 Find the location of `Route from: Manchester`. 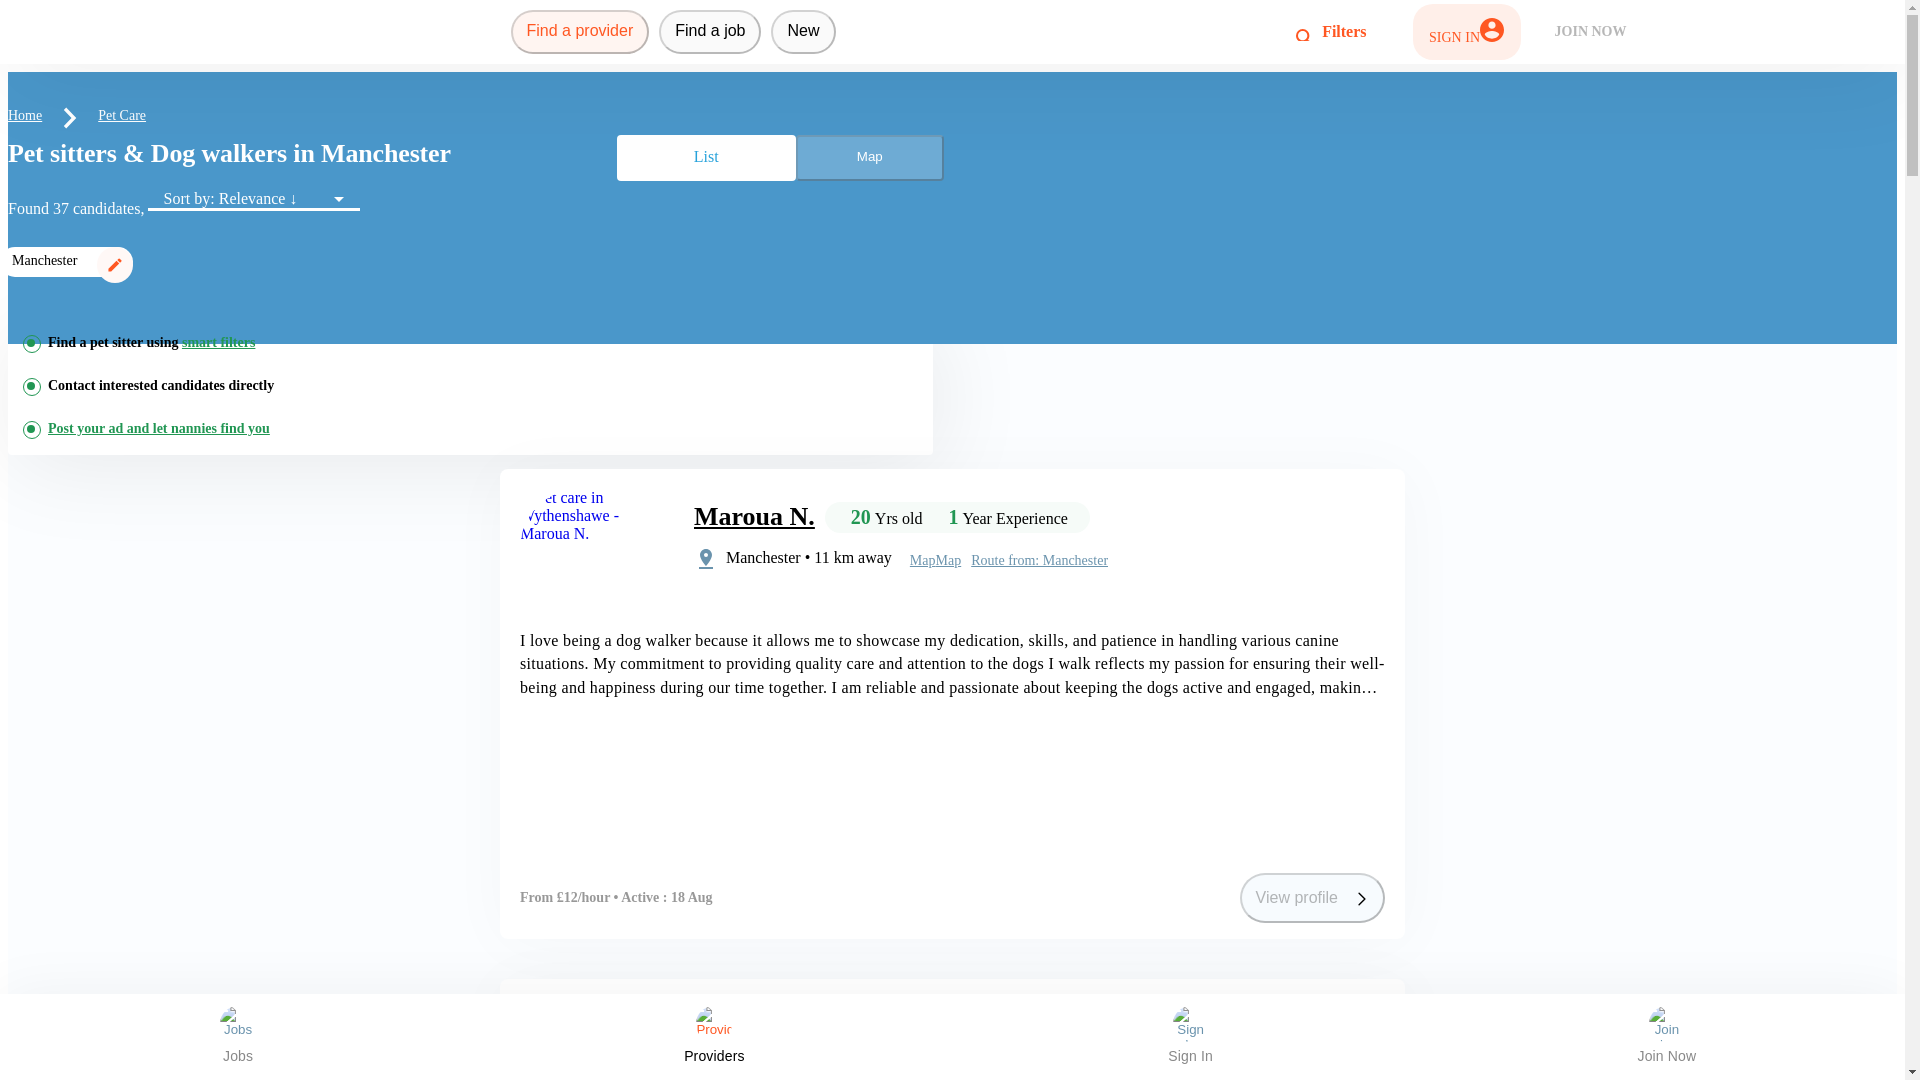

Route from: Manchester is located at coordinates (1045, 1070).